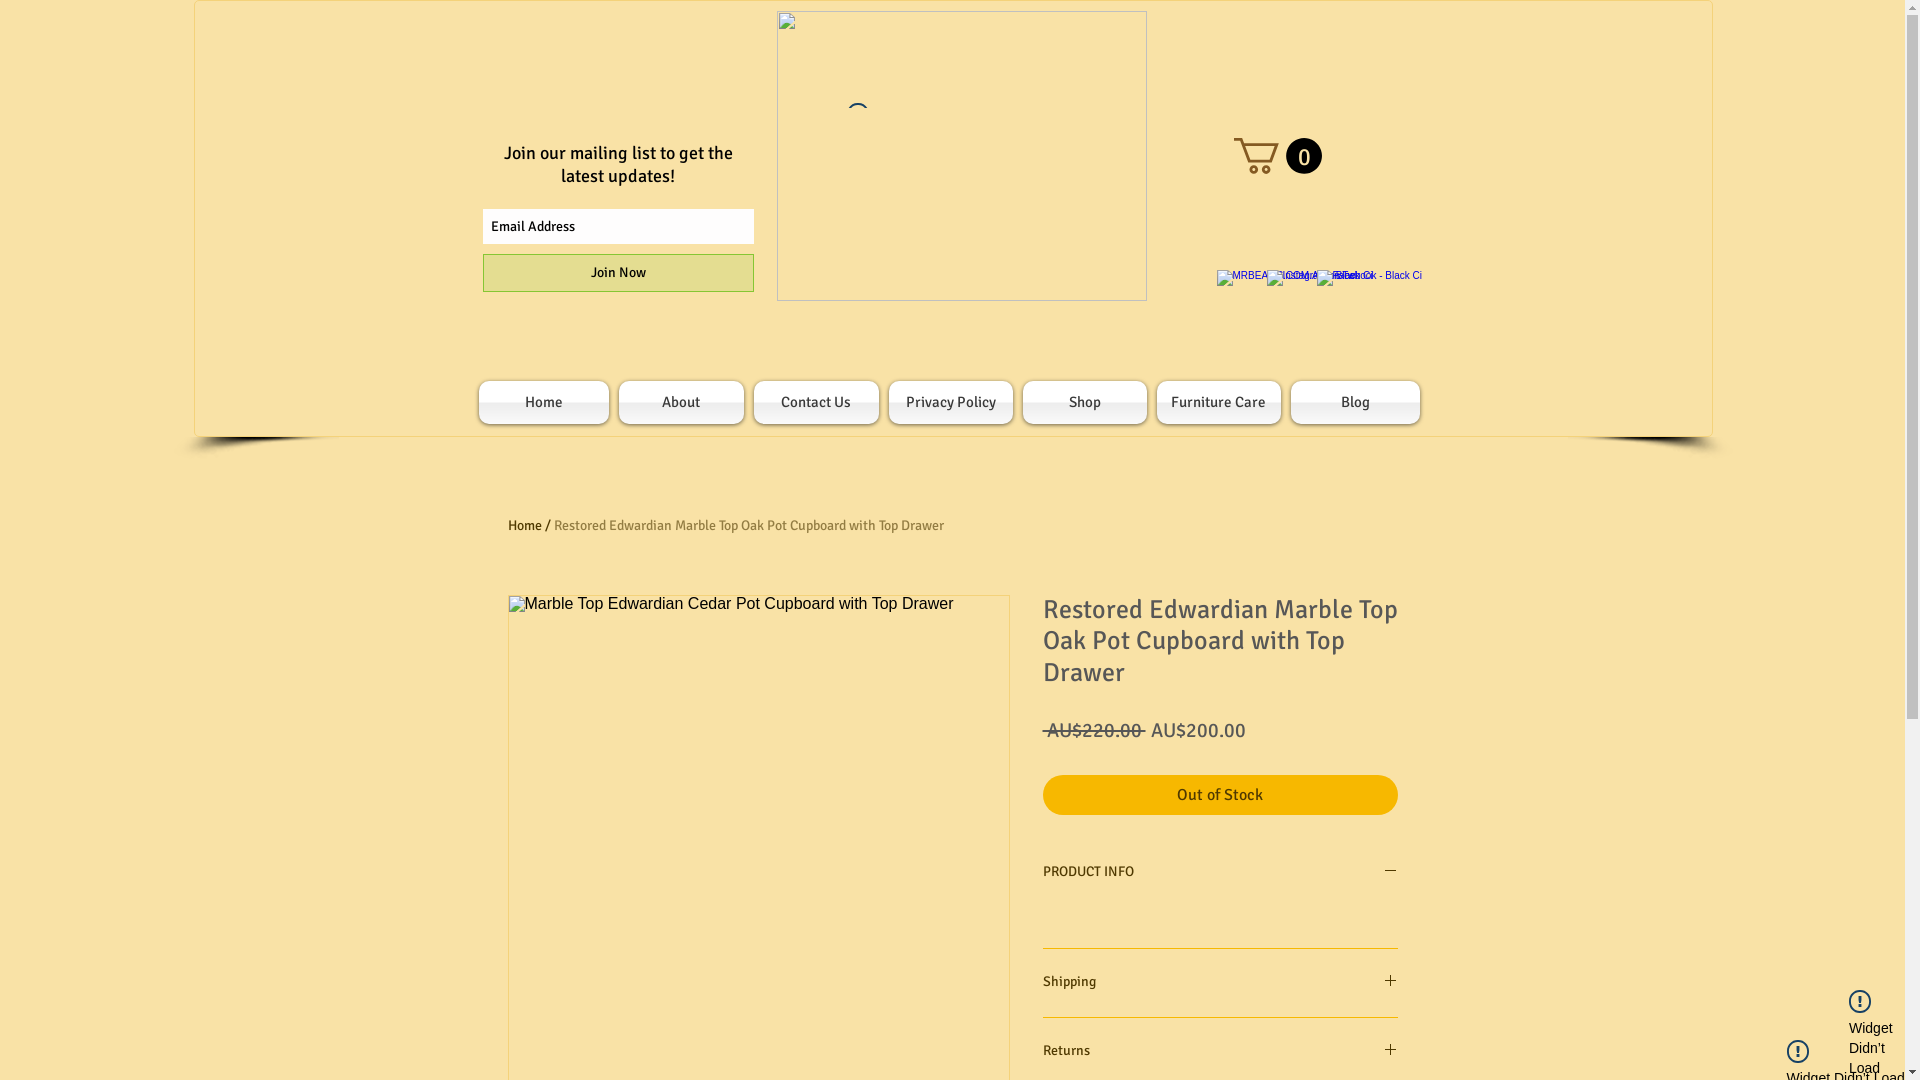  What do you see at coordinates (1285, 349) in the screenshot?
I see `Site Search` at bounding box center [1285, 349].